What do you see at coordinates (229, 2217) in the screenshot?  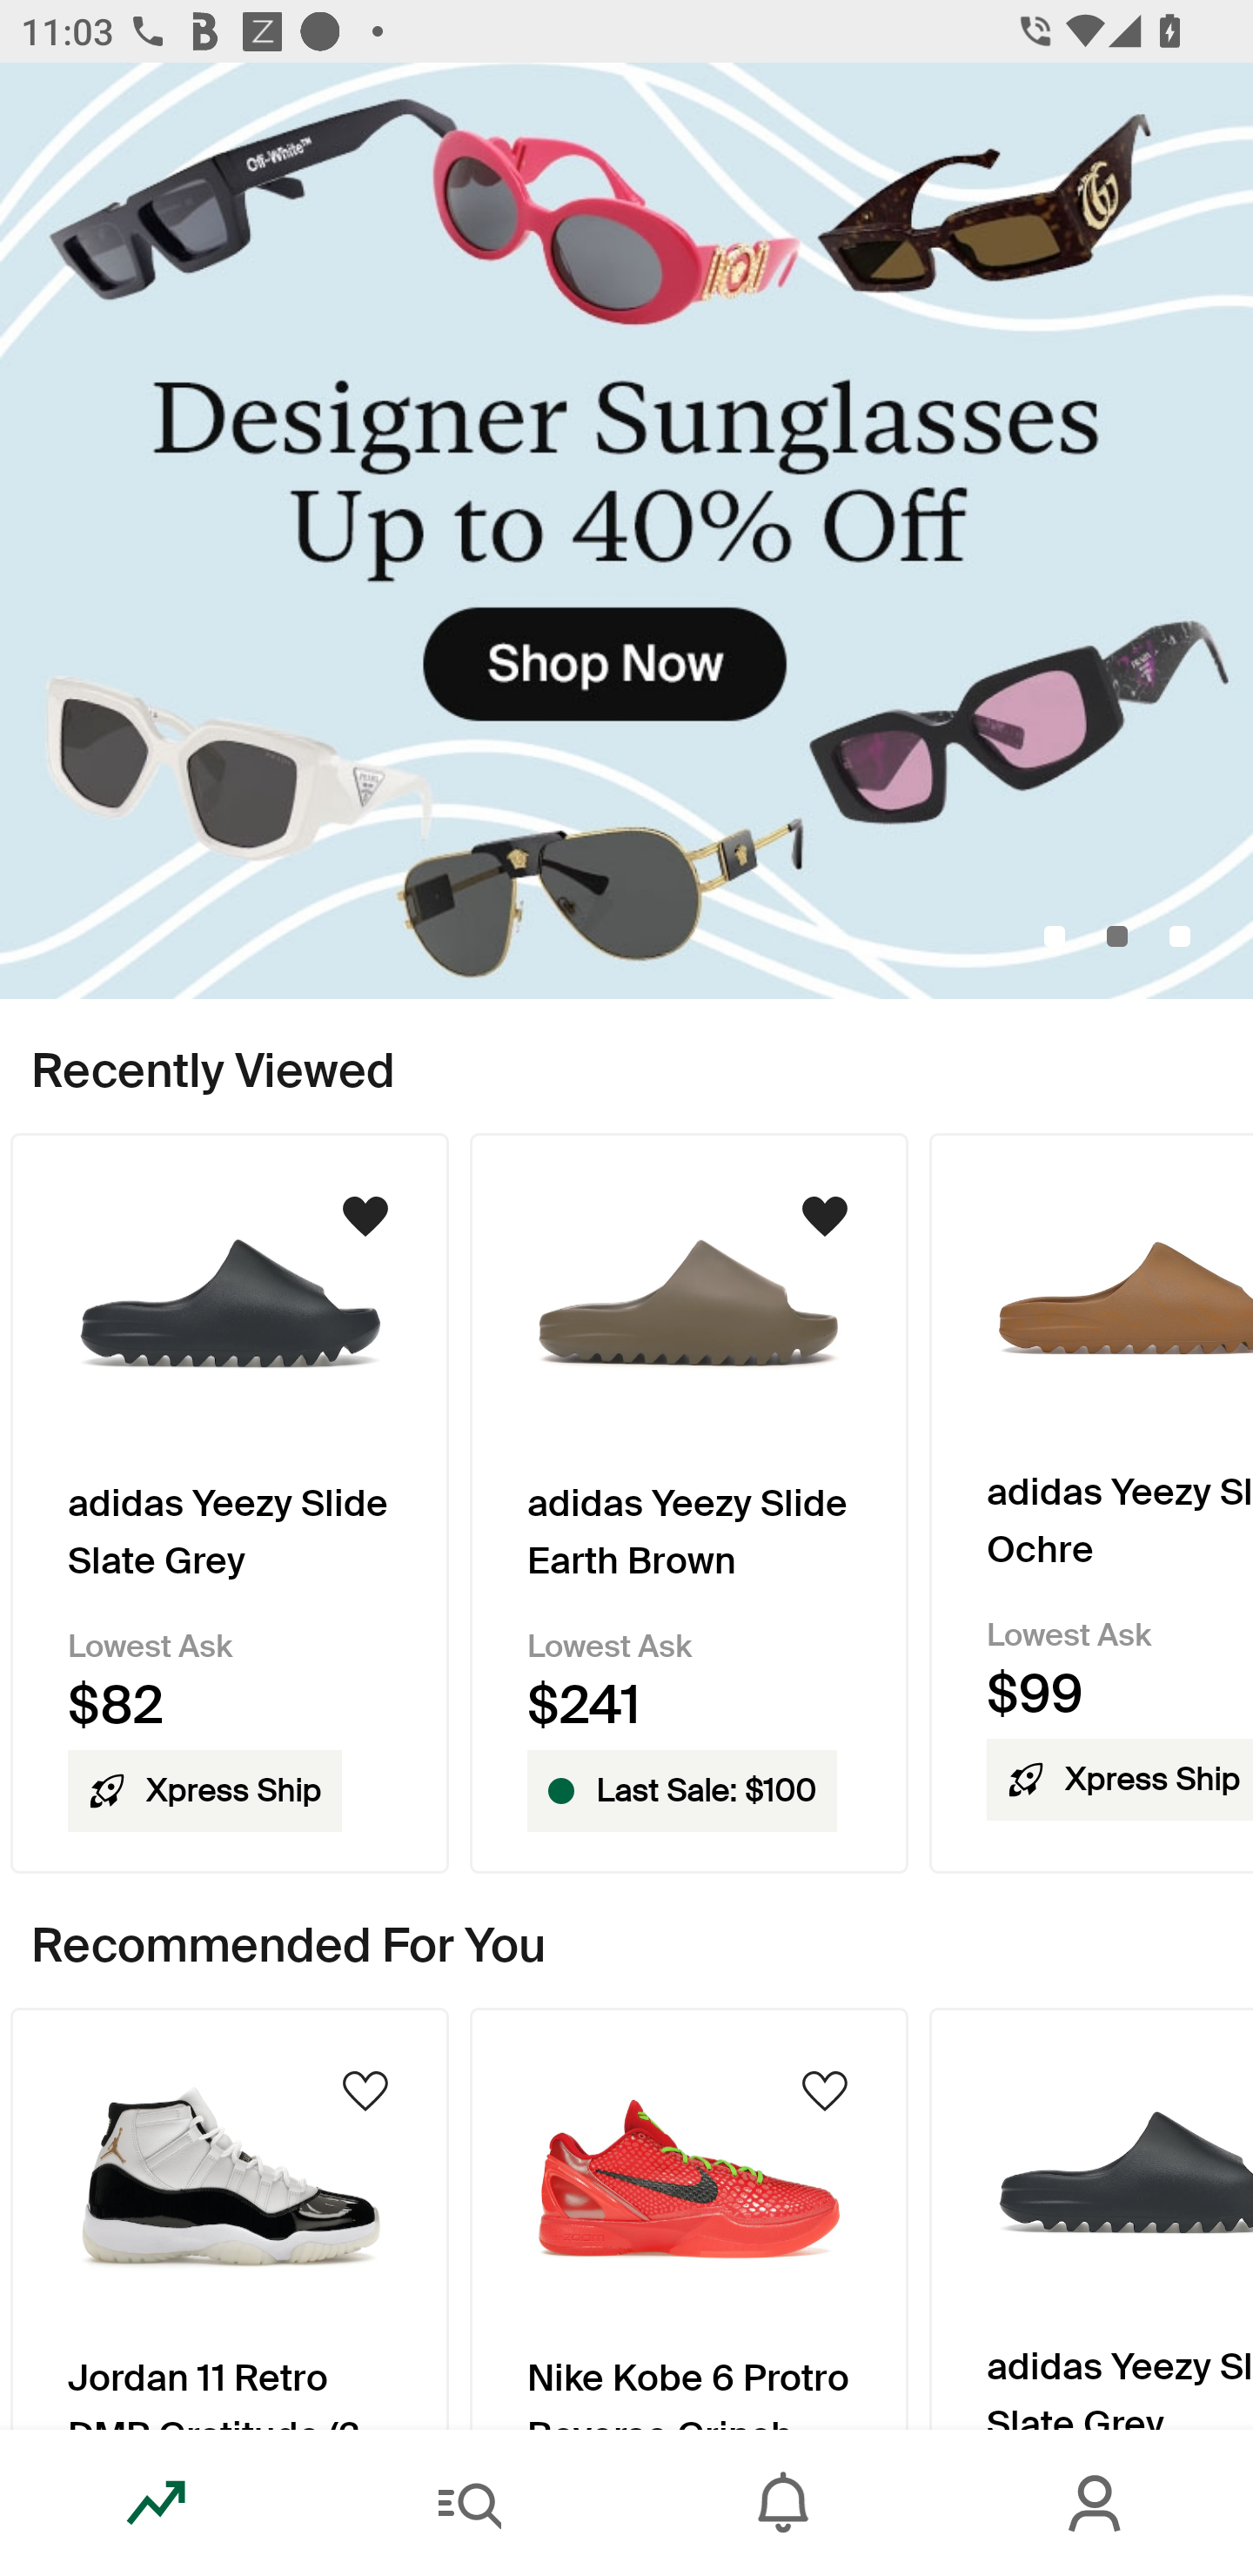 I see `Product Image Jordan 11 Retro DMP Gratitude (2023)` at bounding box center [229, 2217].